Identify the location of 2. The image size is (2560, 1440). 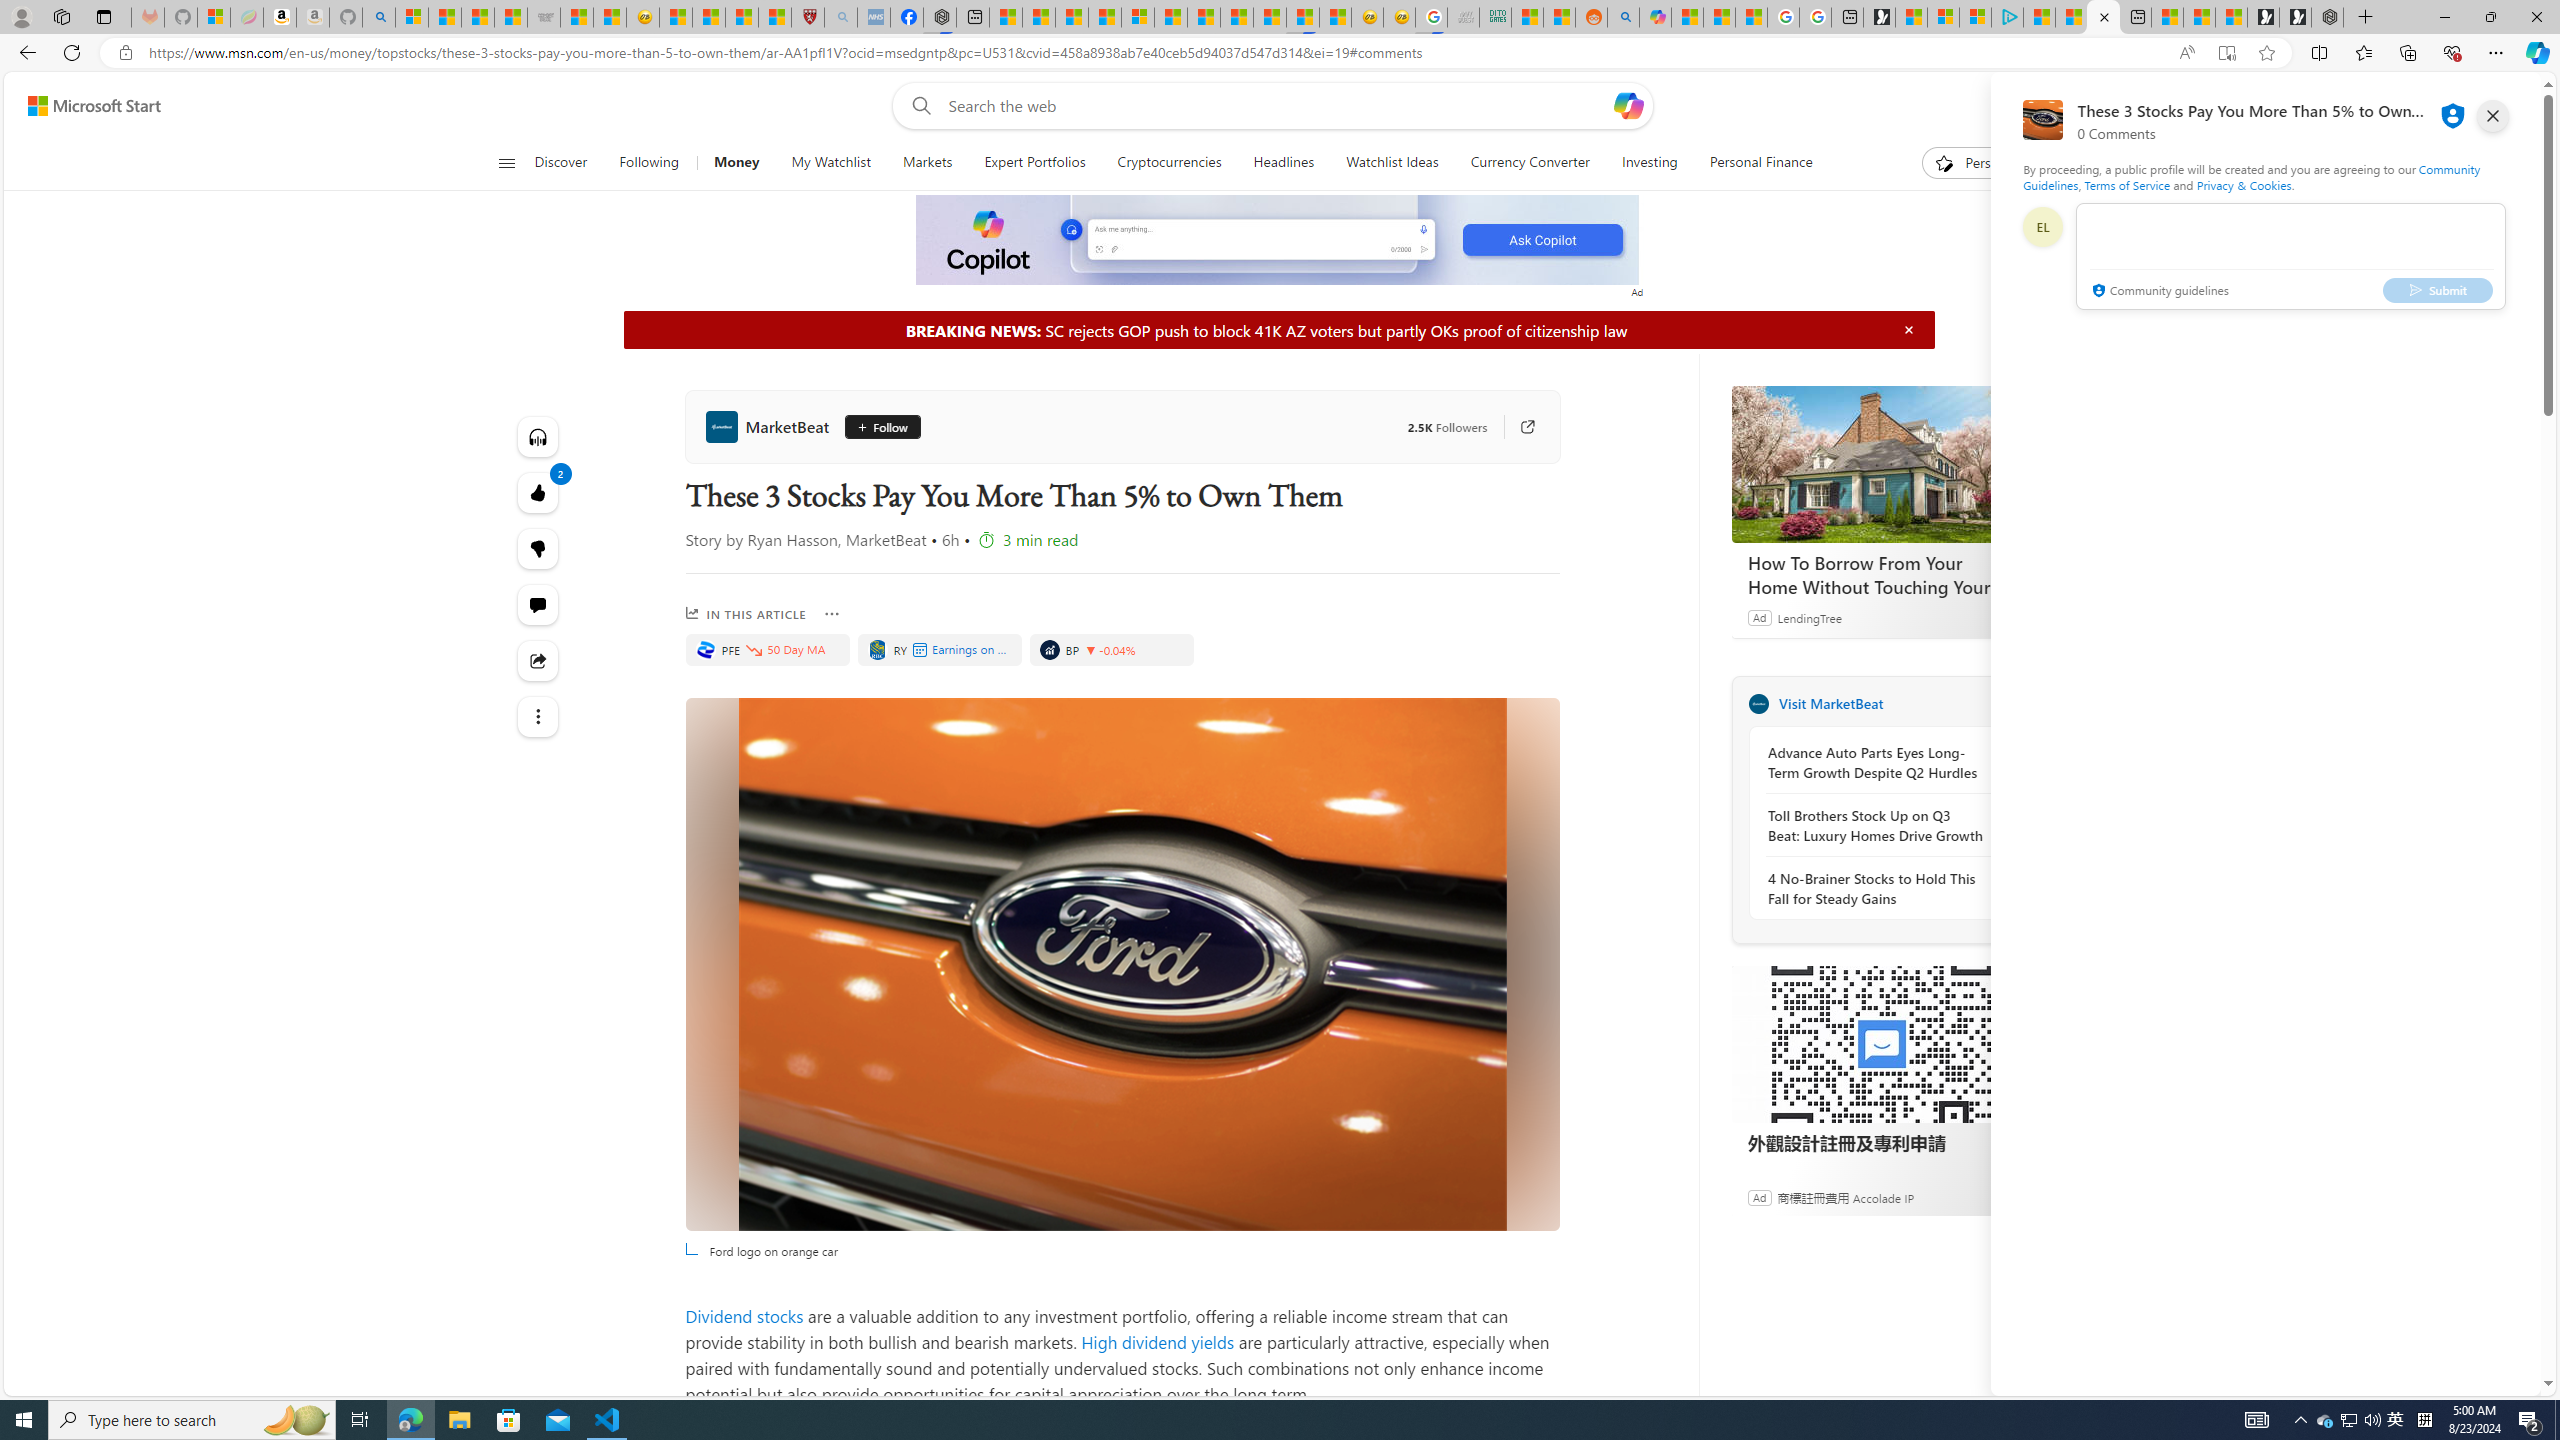
(538, 549).